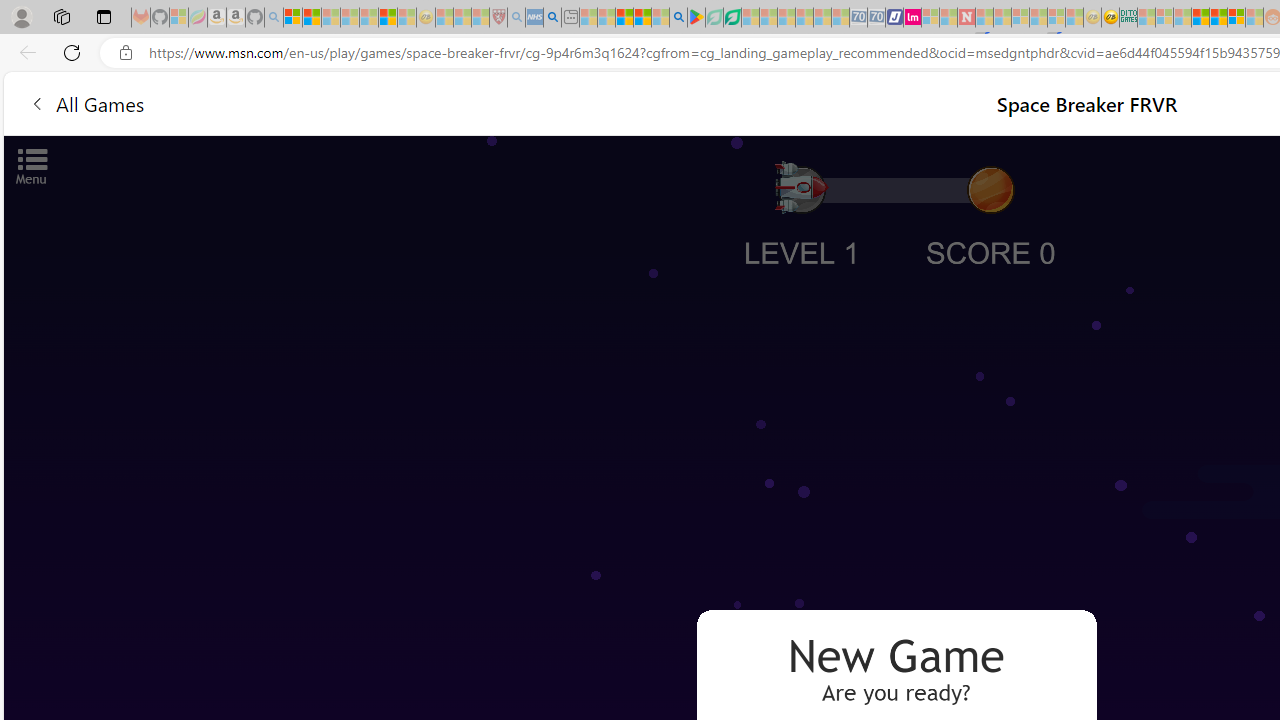 This screenshot has height=720, width=1280. I want to click on Bluey: Let's Play! - Apps on Google Play, so click(696, 18).